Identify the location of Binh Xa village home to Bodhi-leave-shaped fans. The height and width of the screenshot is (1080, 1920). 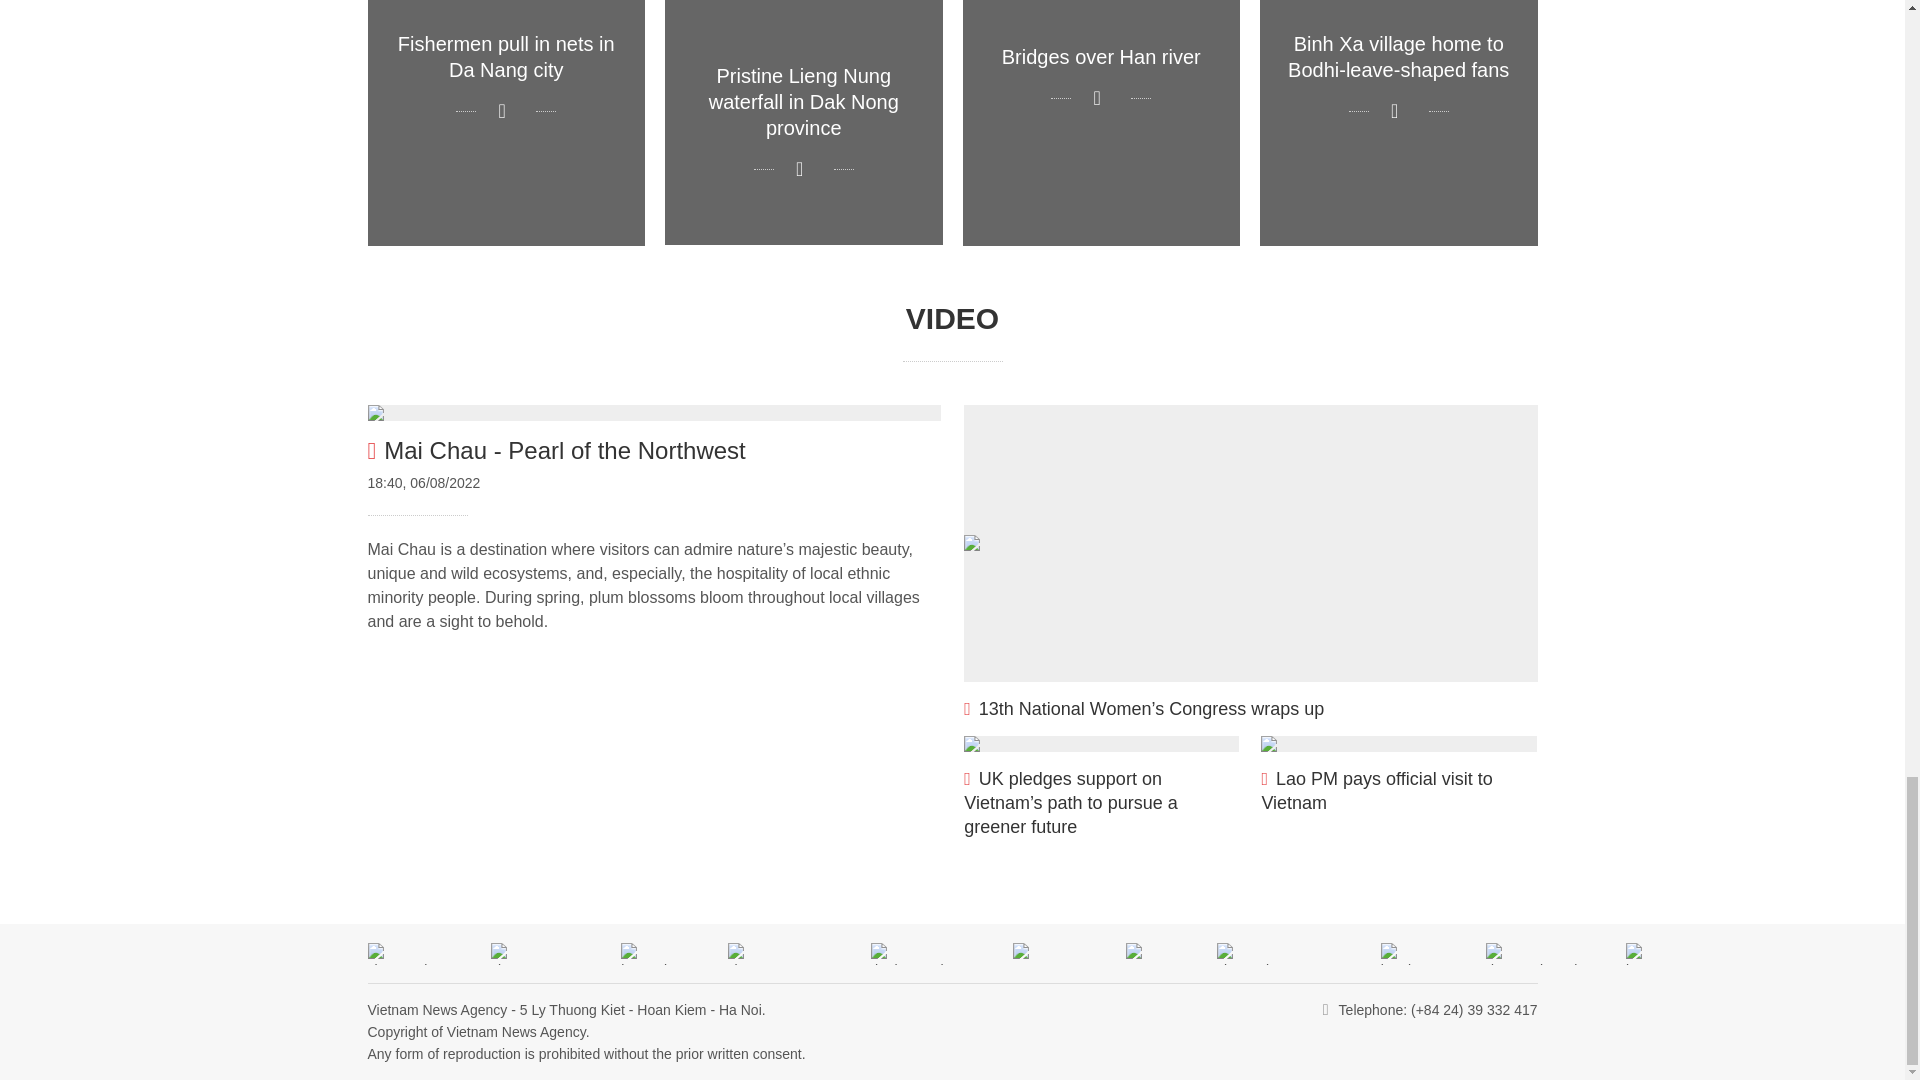
(1398, 123).